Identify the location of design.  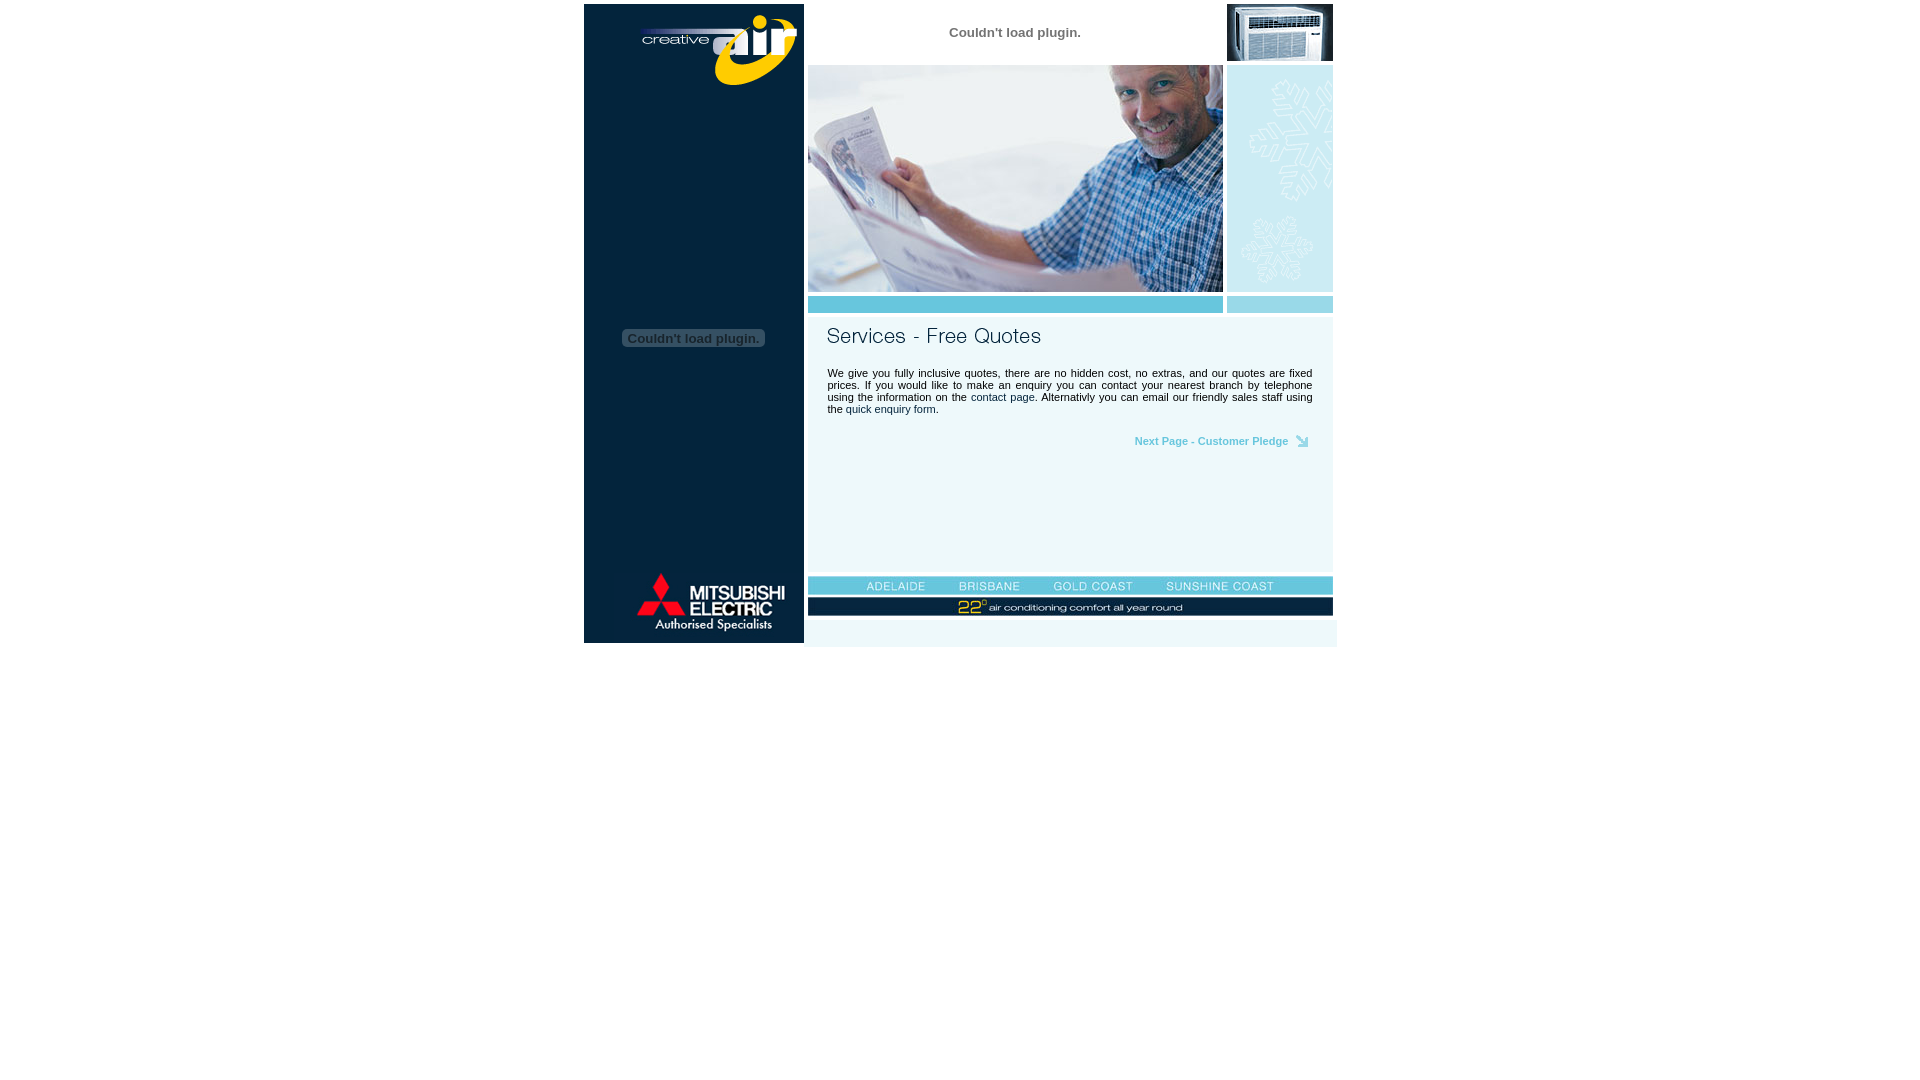
(699, 658).